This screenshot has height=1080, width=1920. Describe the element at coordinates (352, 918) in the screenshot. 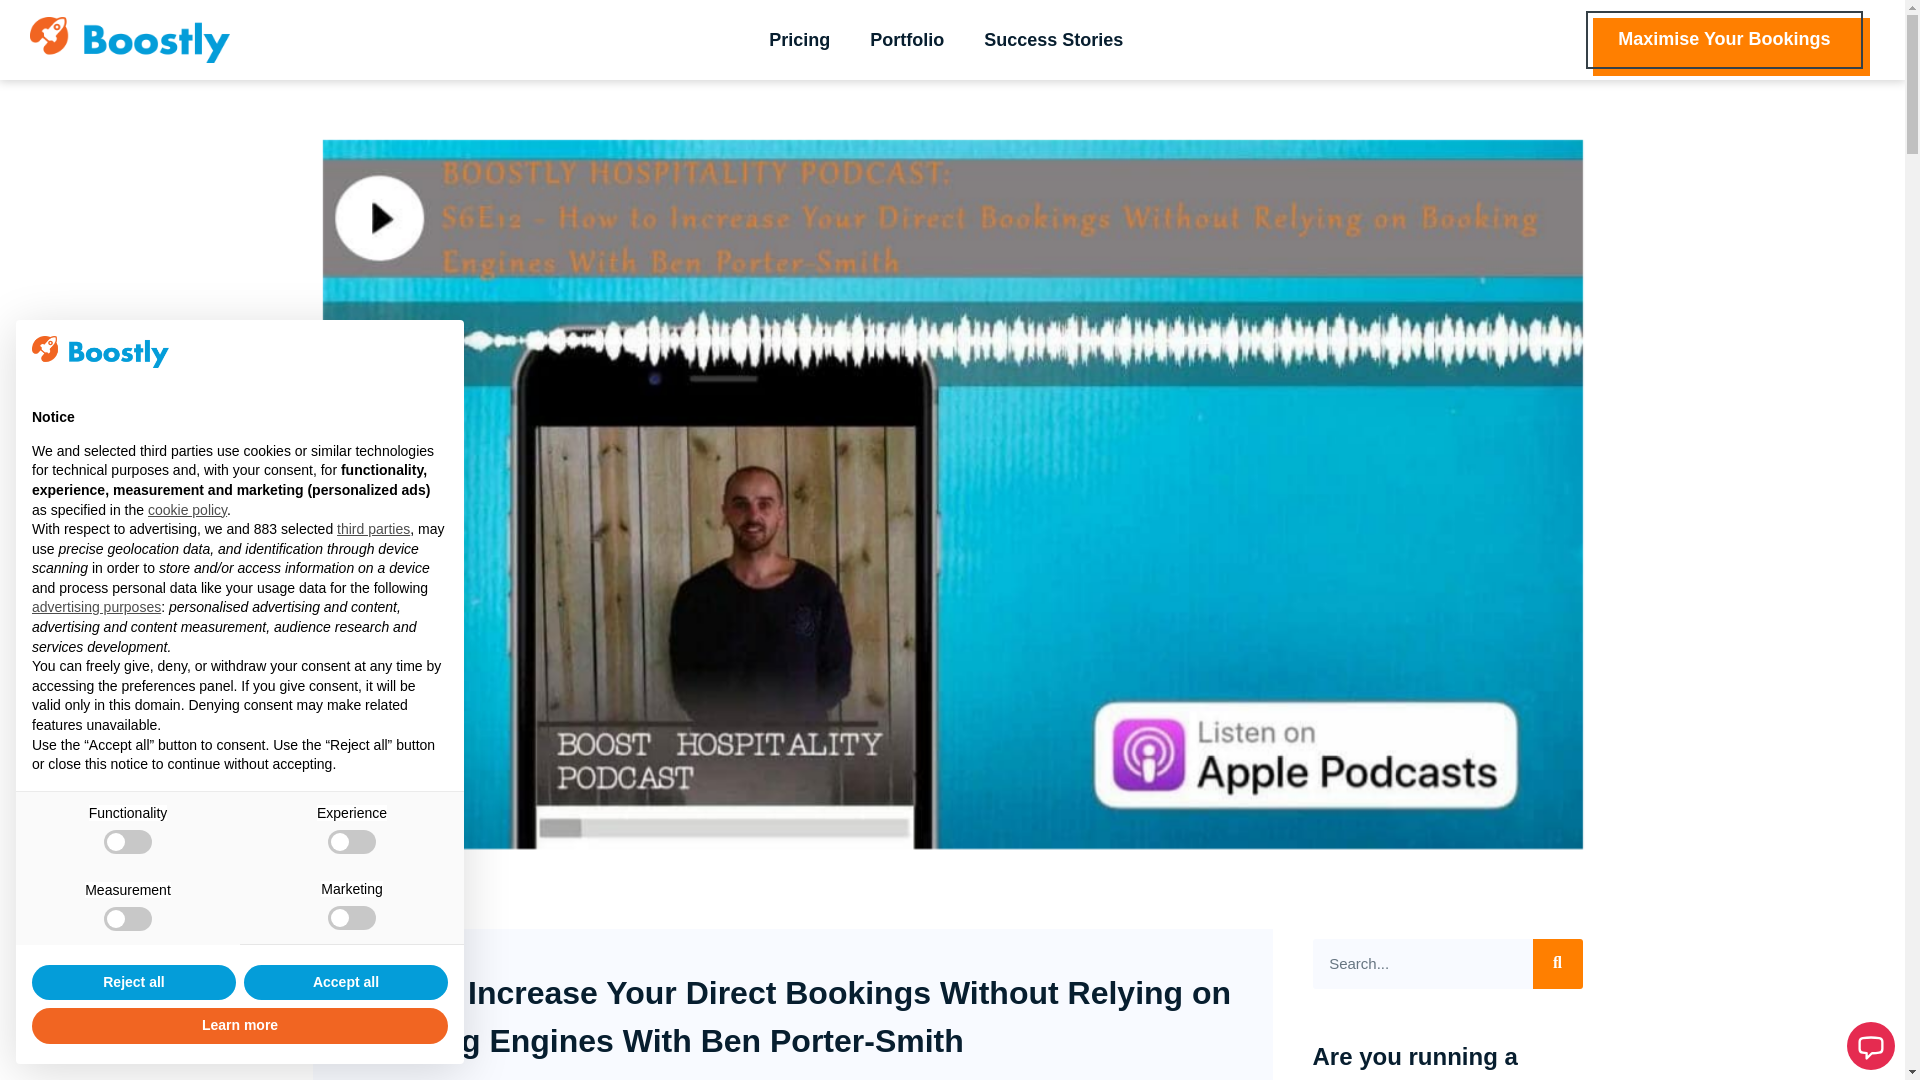

I see `false` at that location.